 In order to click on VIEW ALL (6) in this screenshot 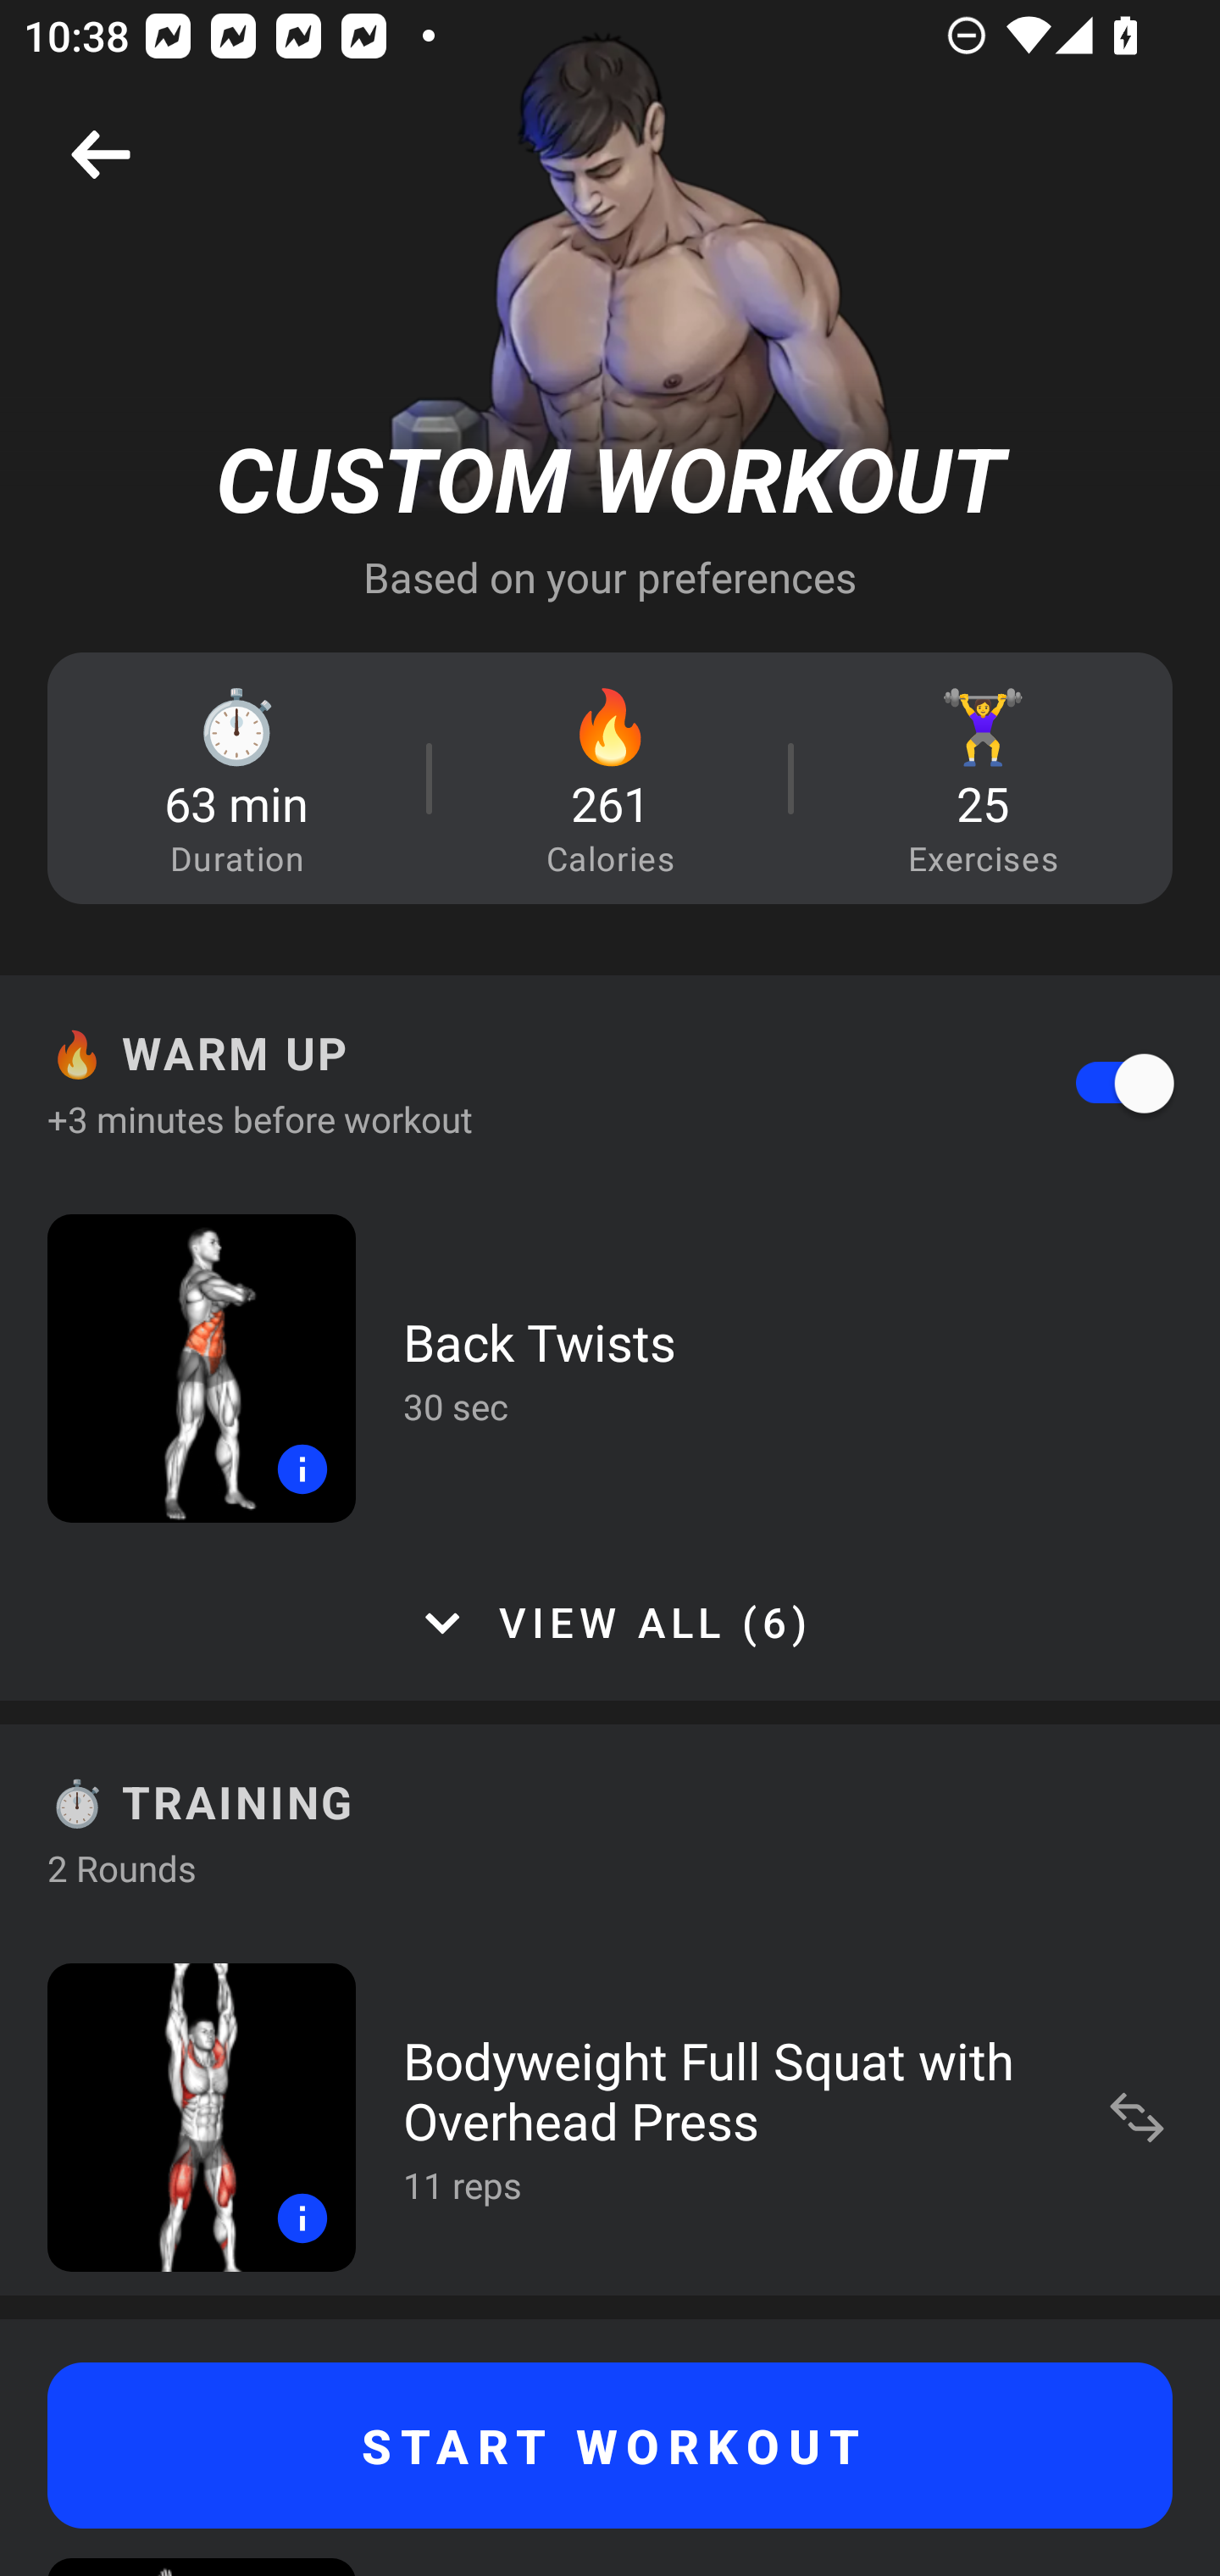, I will do `click(610, 1623)`.